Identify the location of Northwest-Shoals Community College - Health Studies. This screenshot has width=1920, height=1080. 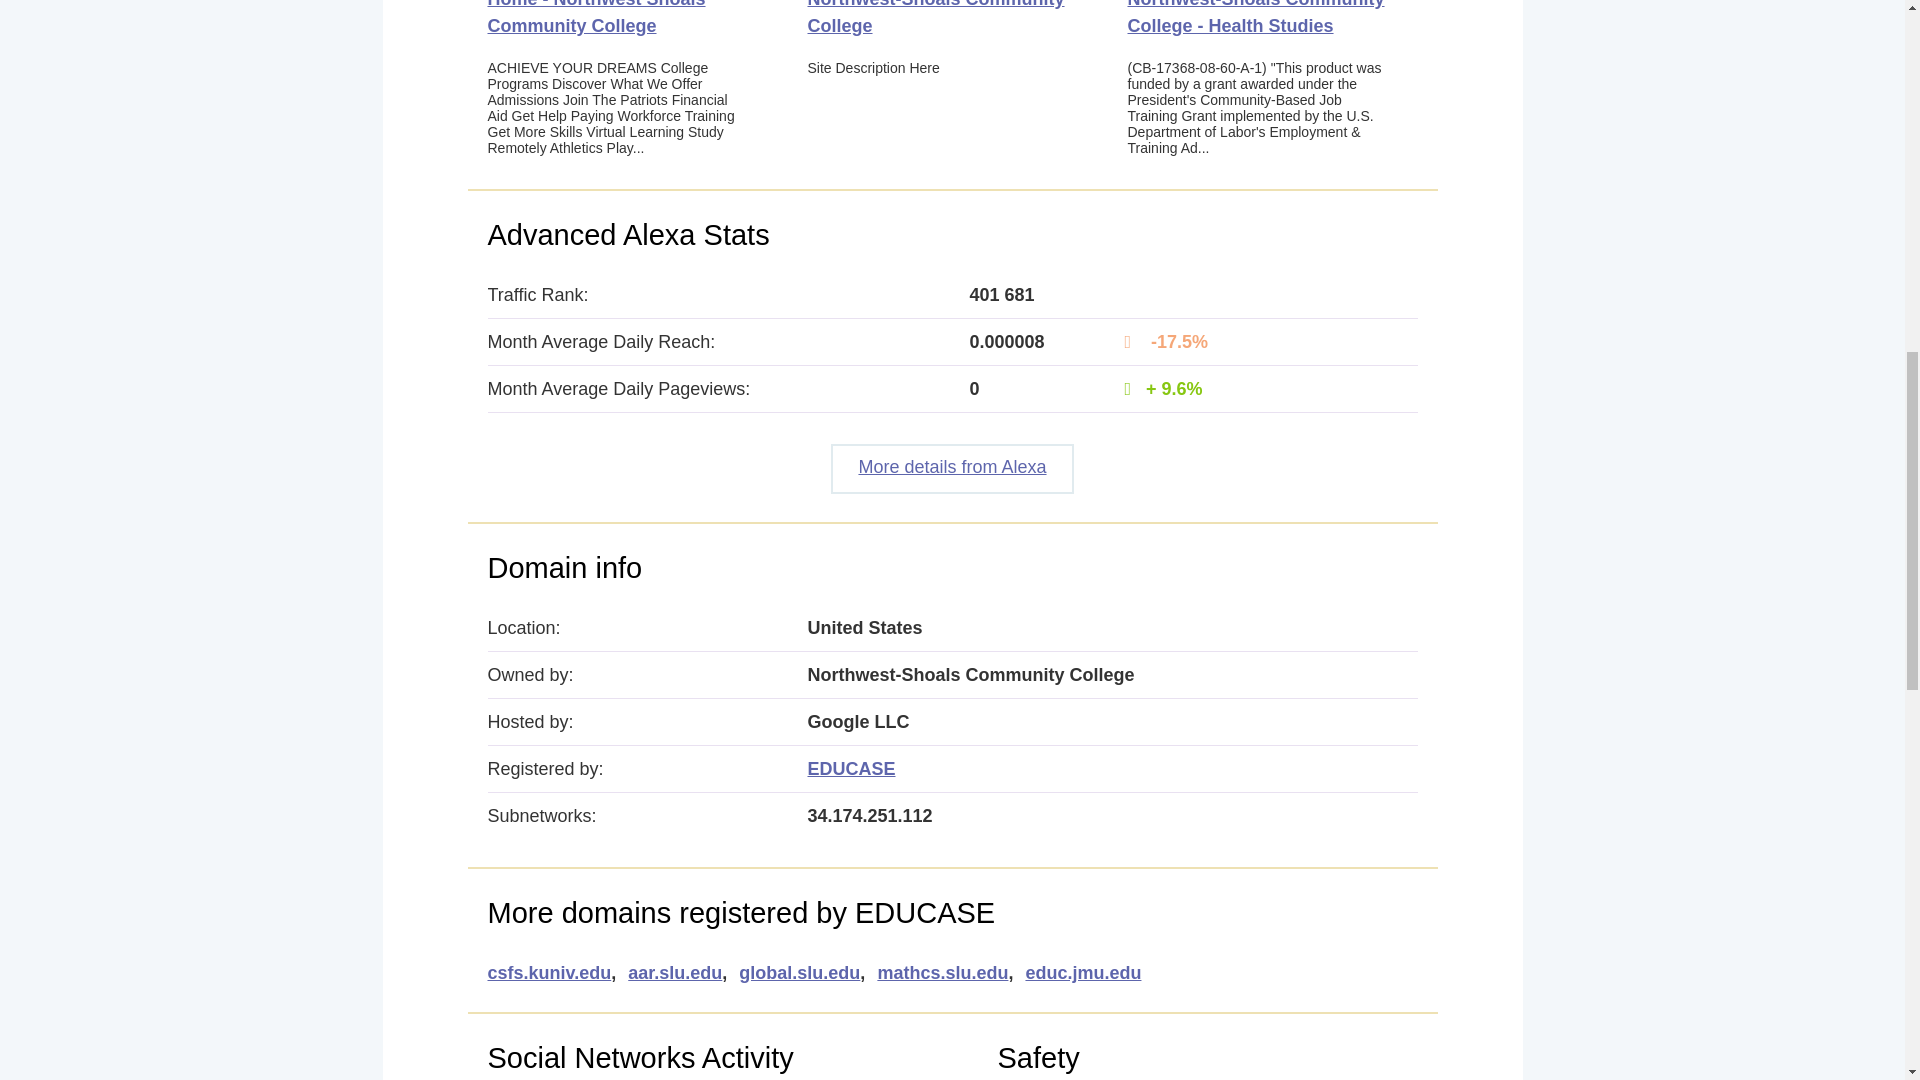
(1256, 18).